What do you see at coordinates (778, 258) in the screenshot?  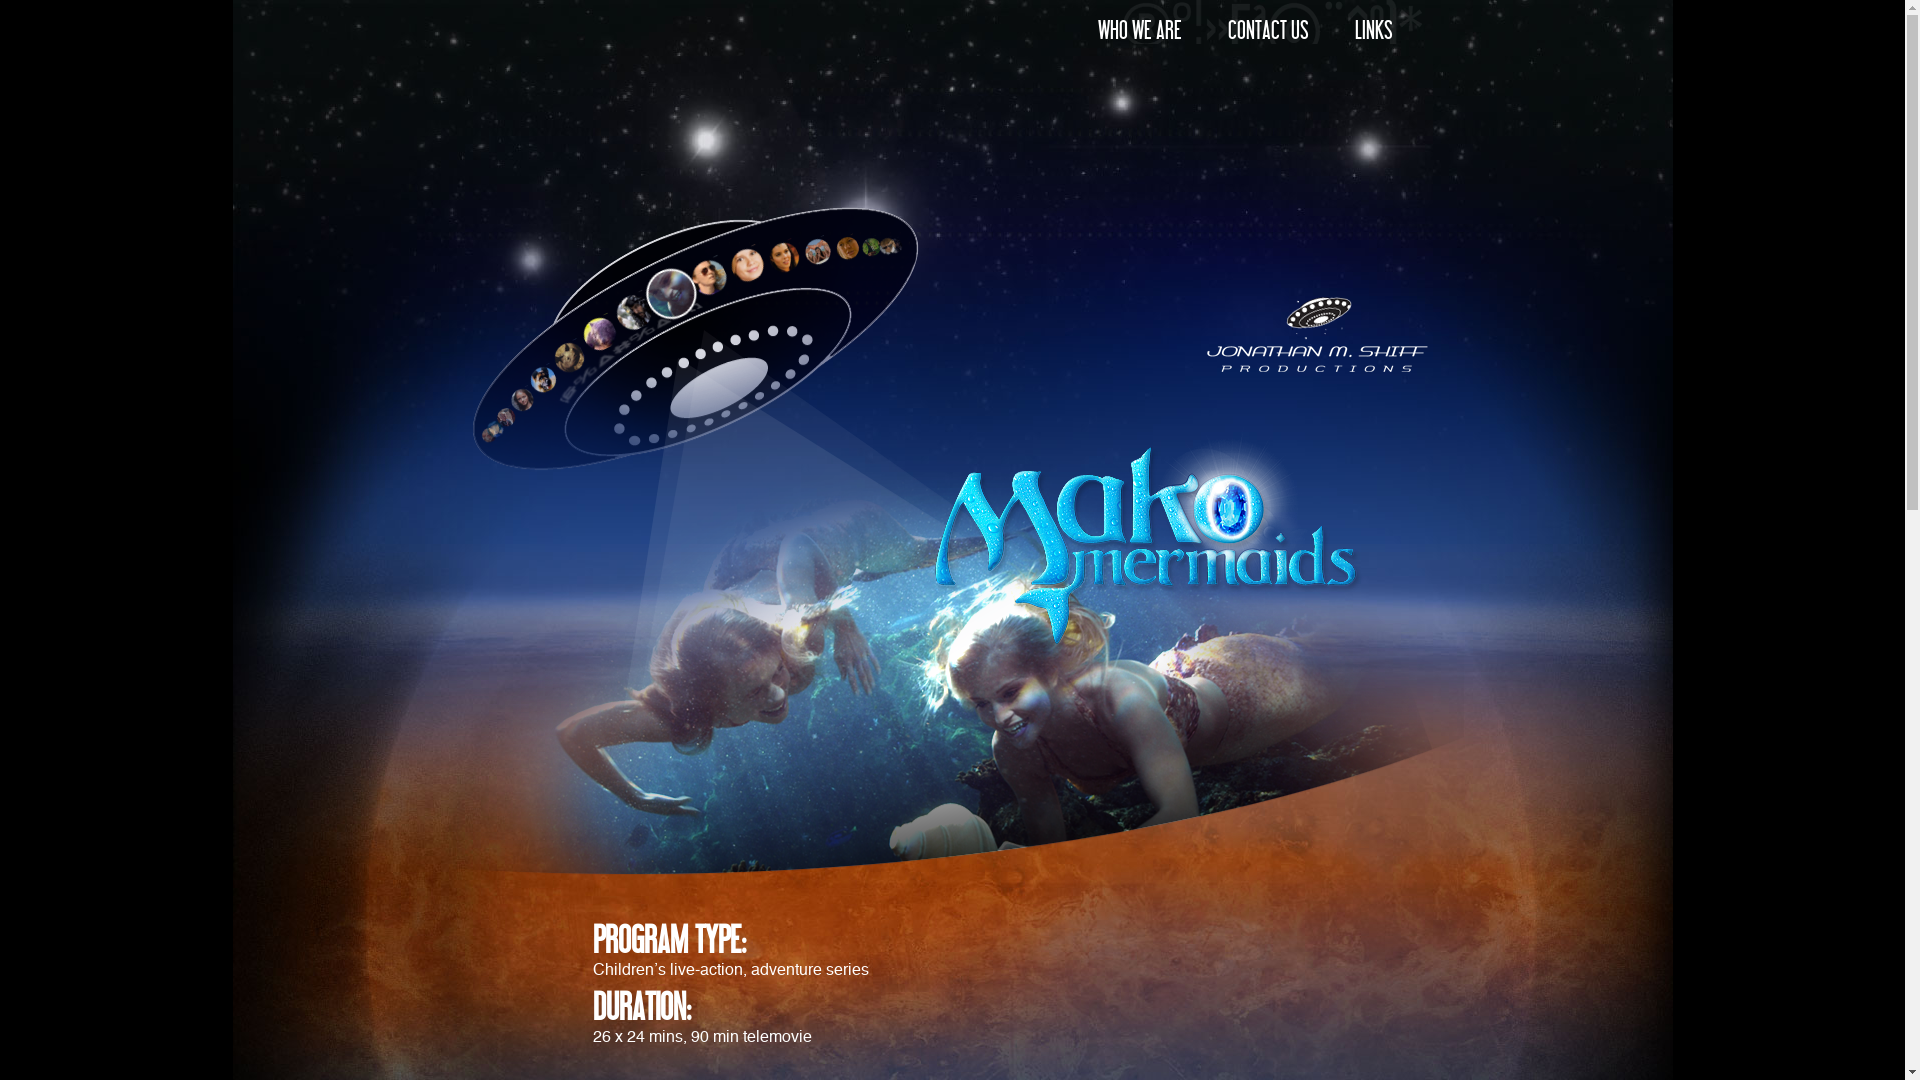 I see `Elephant Princess` at bounding box center [778, 258].